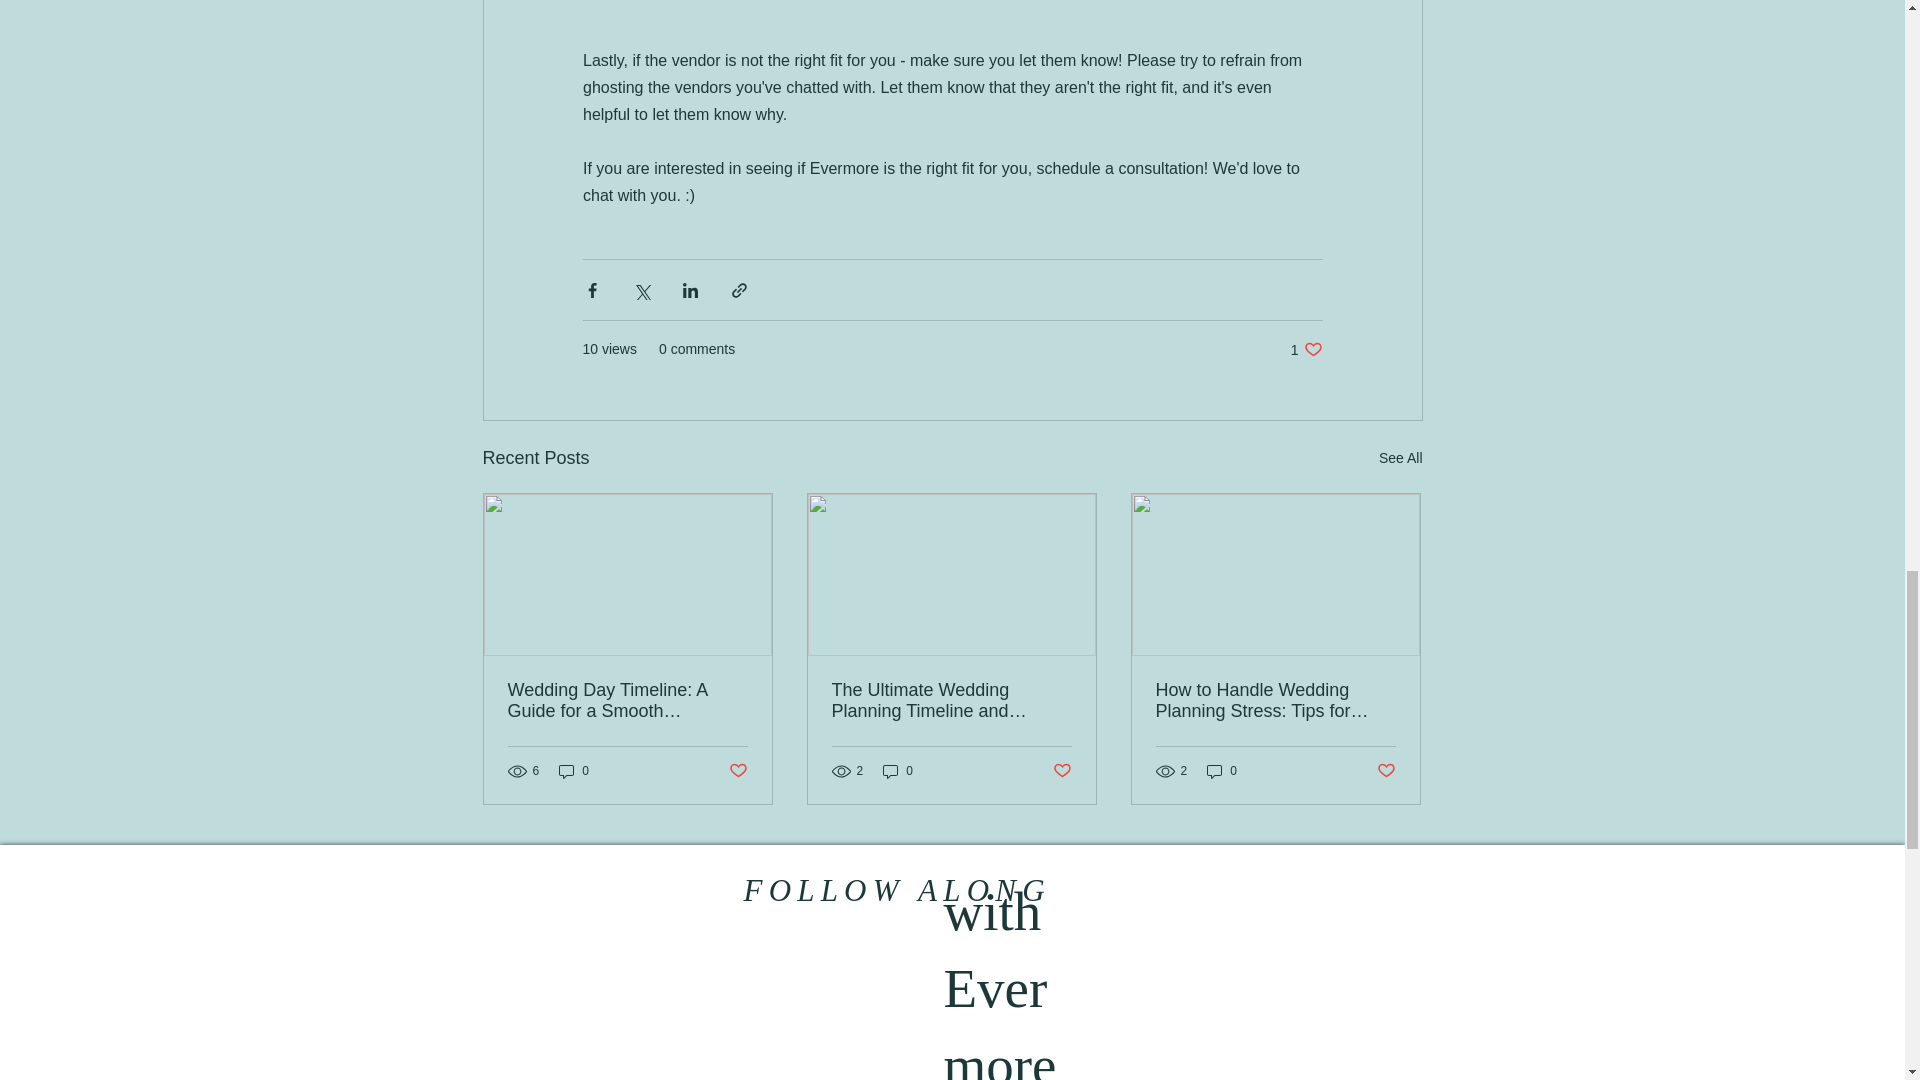  Describe the element at coordinates (628, 701) in the screenshot. I see `How to Handle Wedding Planning Stress: Tips for Staying Zen` at that location.